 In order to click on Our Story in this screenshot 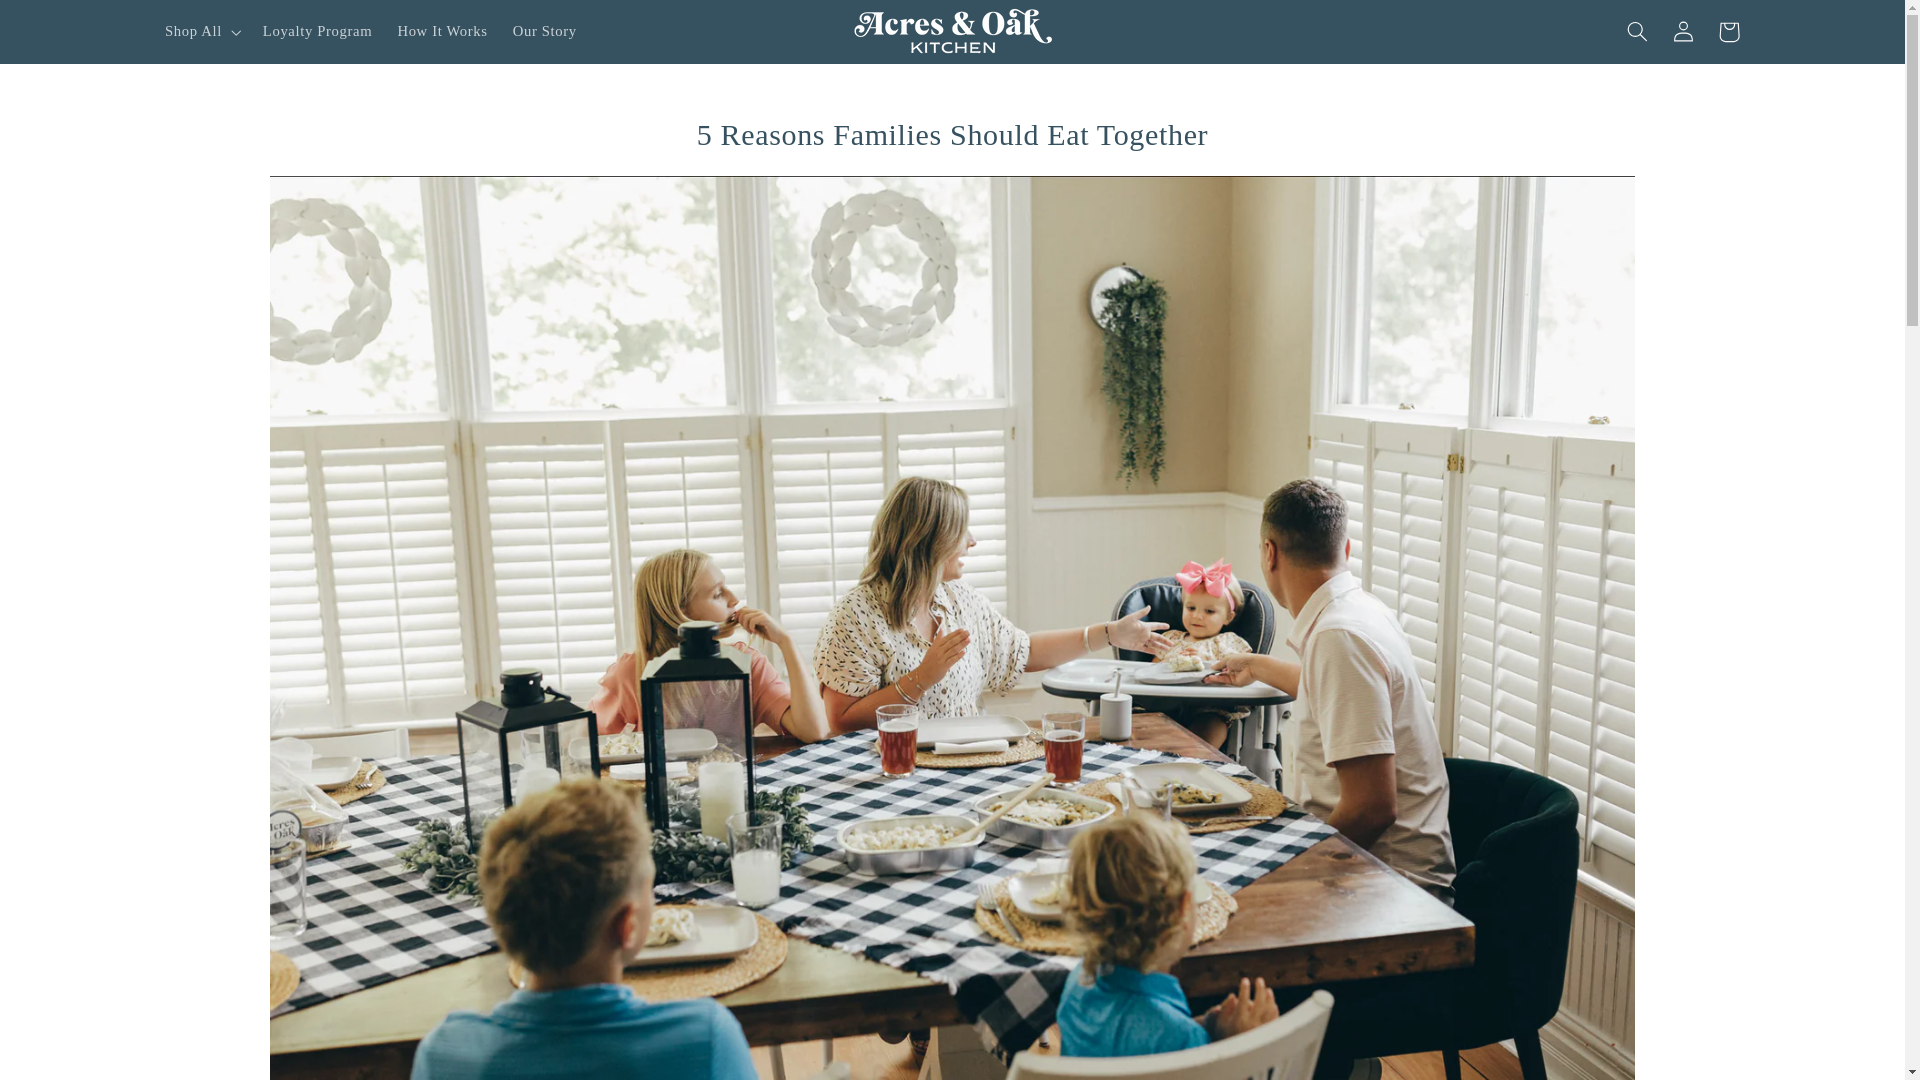, I will do `click(544, 32)`.